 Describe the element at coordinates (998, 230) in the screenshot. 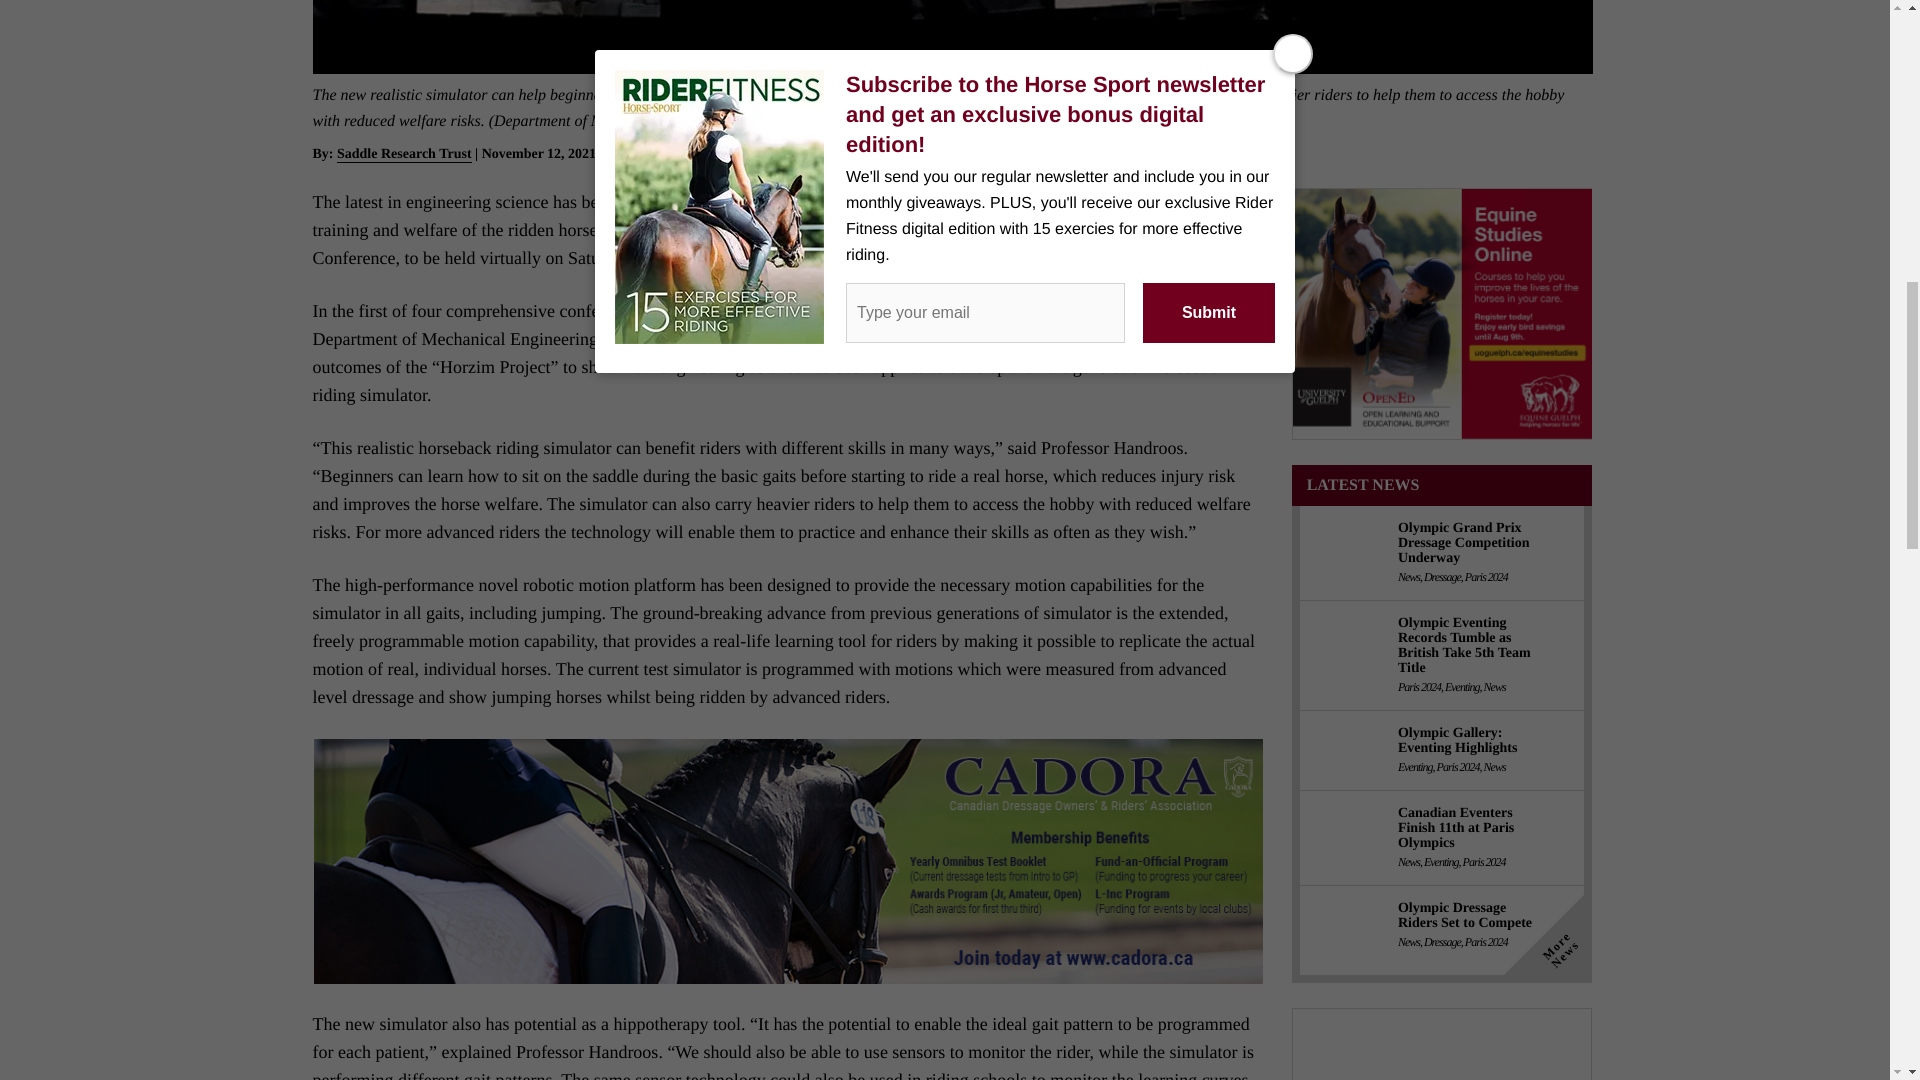

I see `Saddle Research Trust` at that location.